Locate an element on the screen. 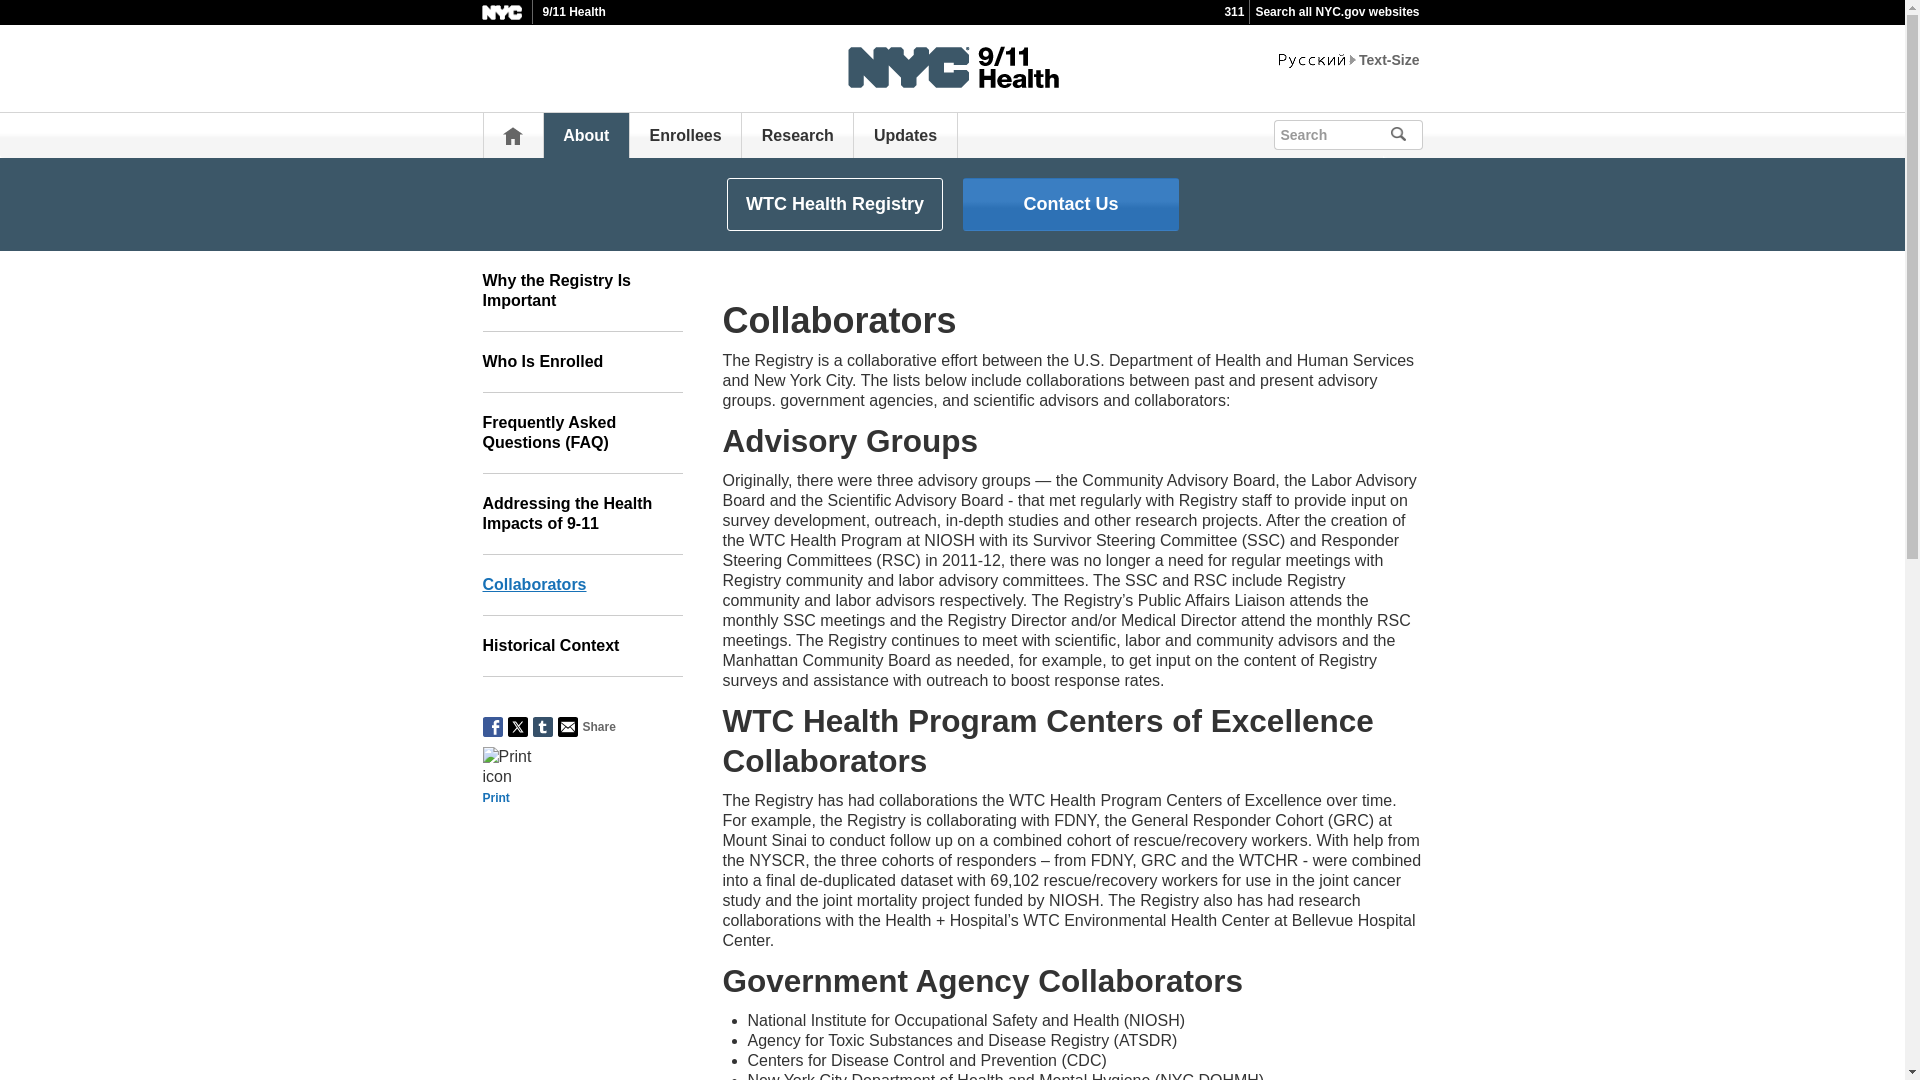  Text-Size is located at coordinates (1388, 60).